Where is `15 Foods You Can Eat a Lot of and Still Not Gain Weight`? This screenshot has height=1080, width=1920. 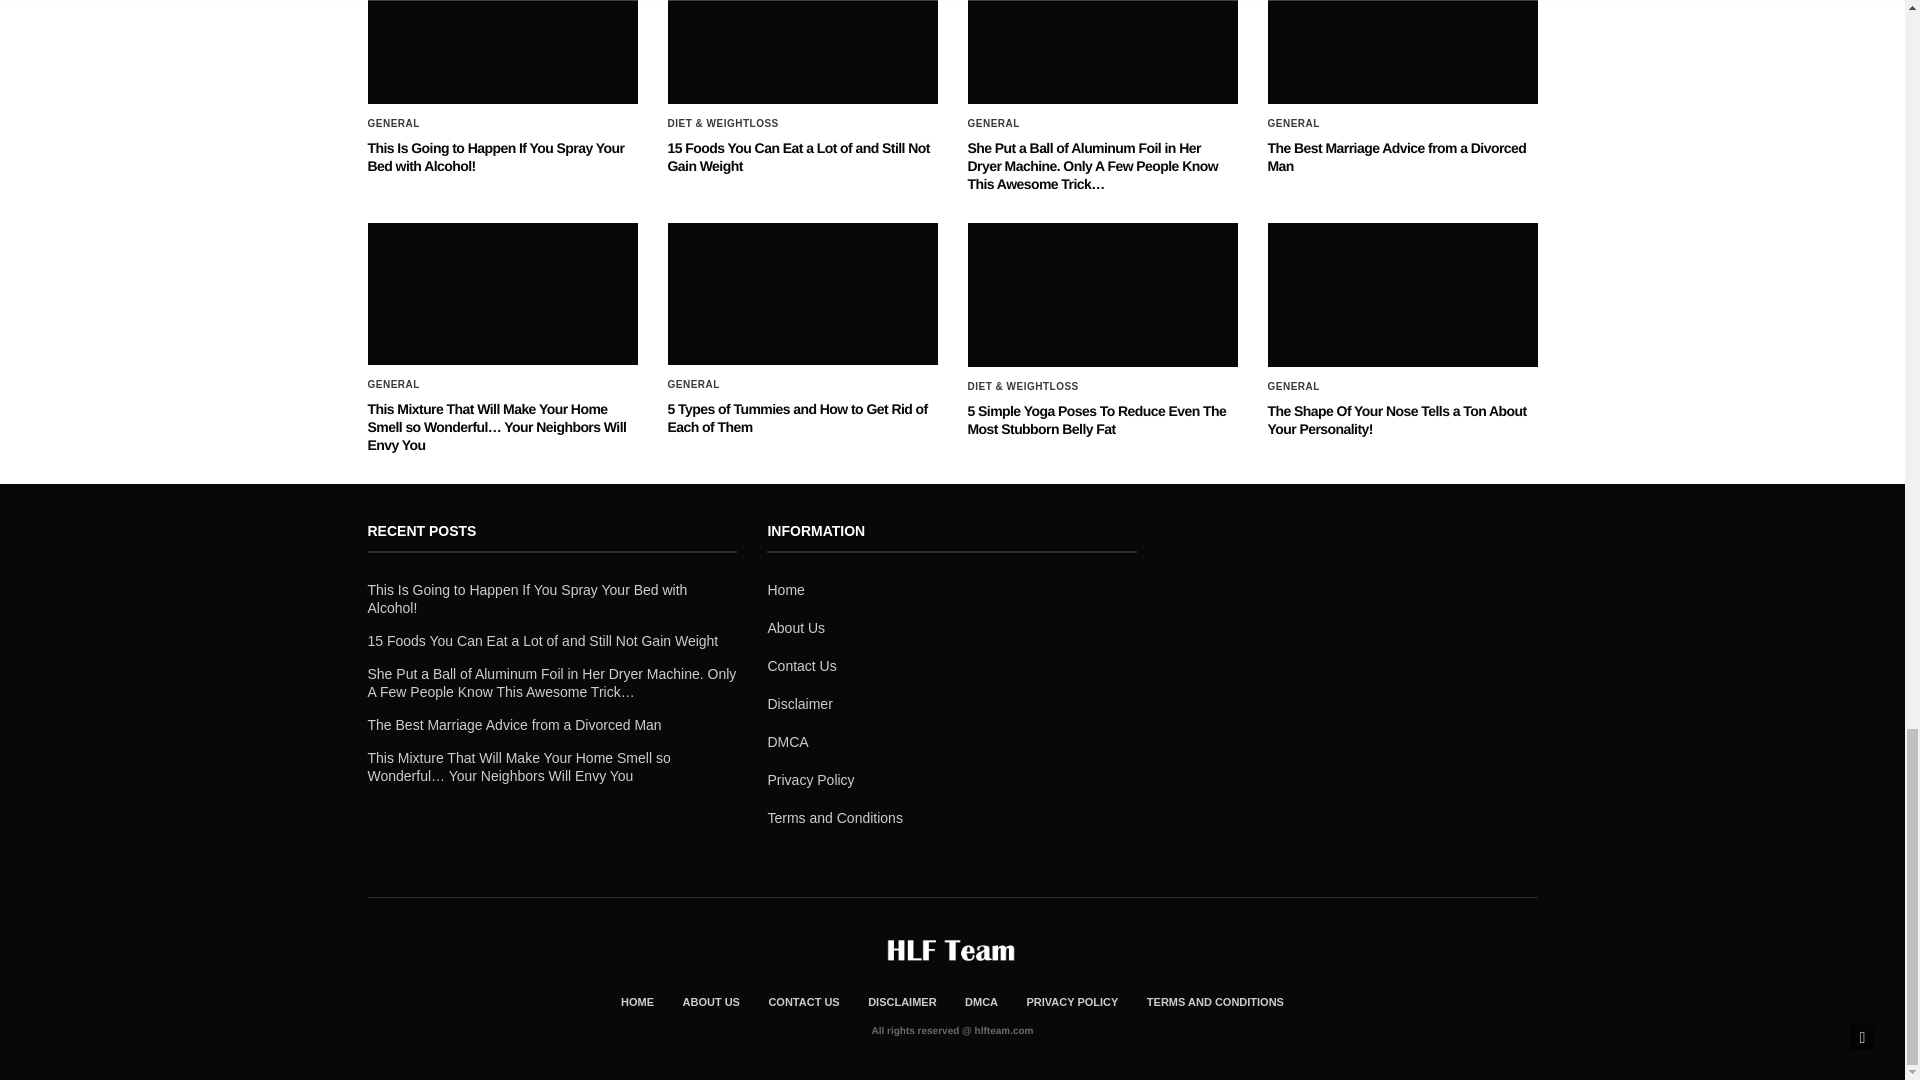 15 Foods You Can Eat a Lot of and Still Not Gain Weight is located at coordinates (803, 52).